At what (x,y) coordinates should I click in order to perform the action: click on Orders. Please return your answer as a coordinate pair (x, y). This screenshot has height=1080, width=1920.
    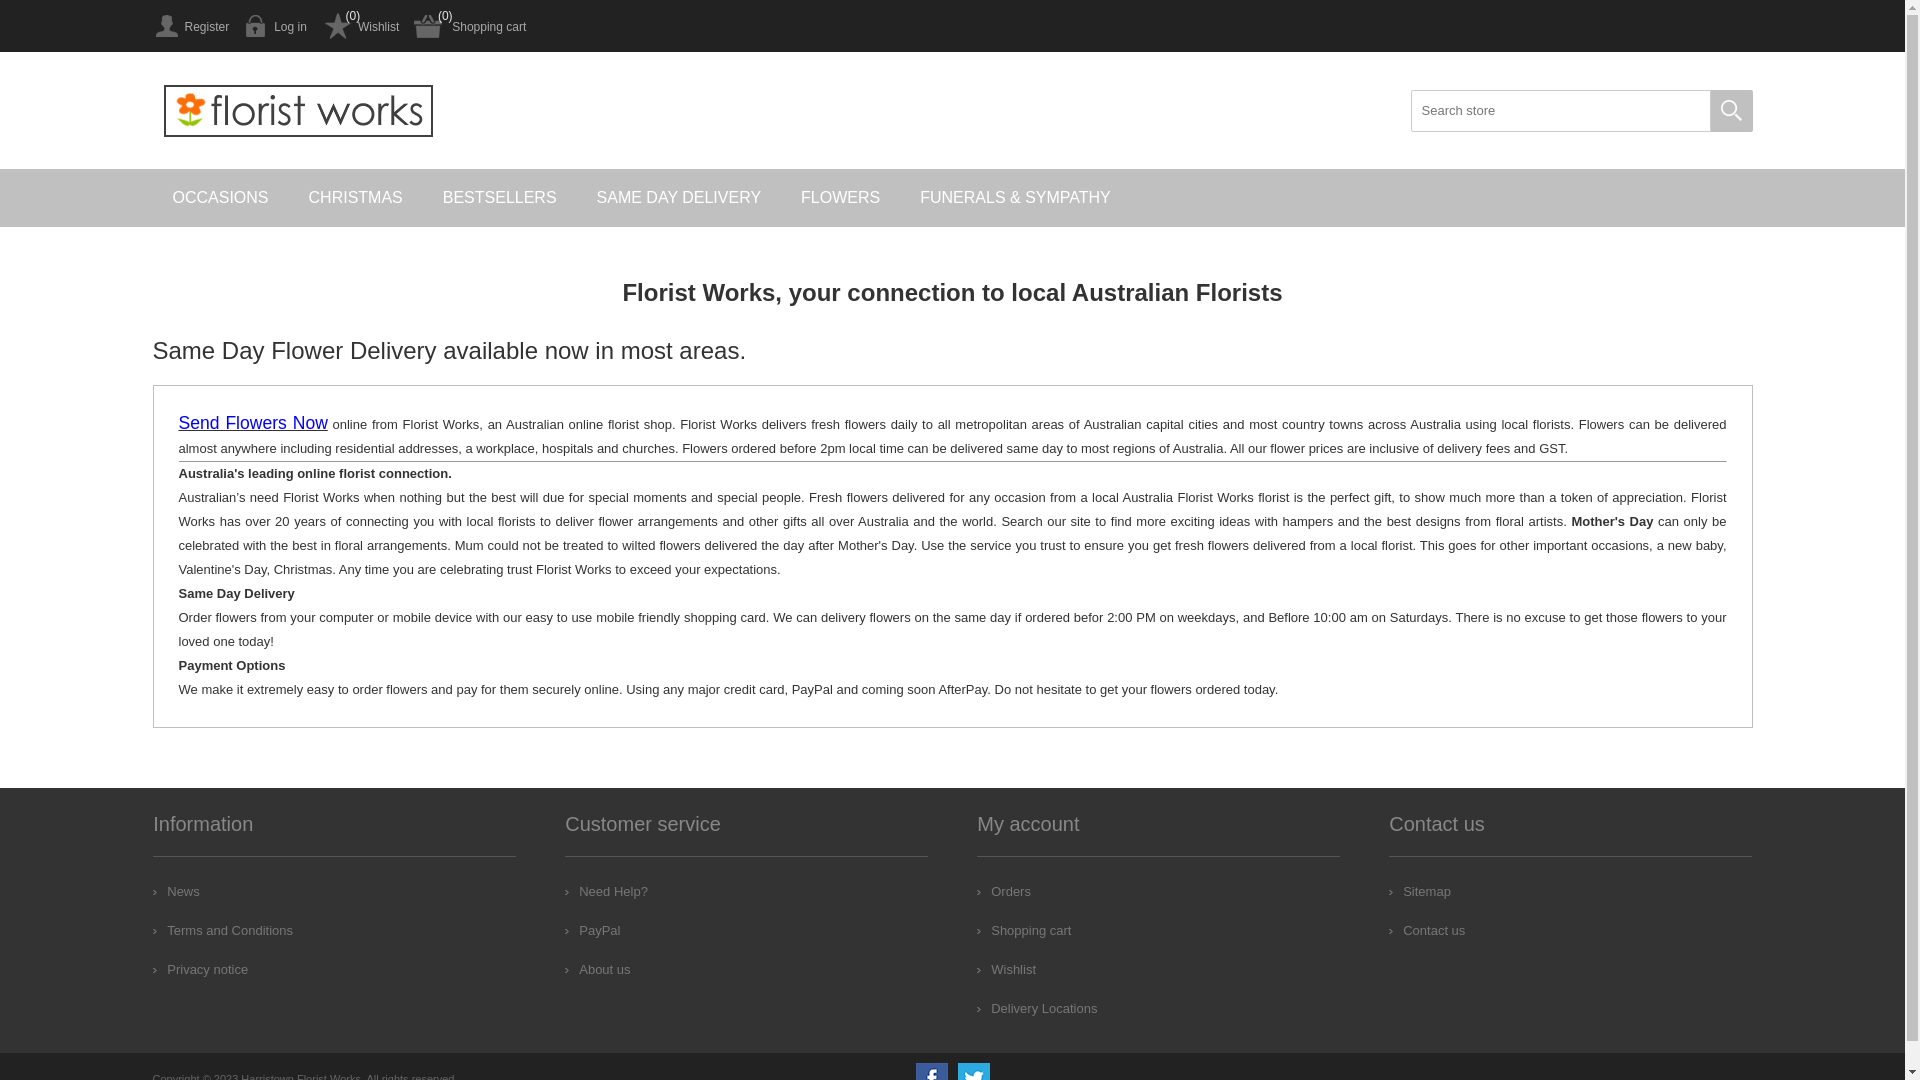
    Looking at the image, I should click on (1004, 891).